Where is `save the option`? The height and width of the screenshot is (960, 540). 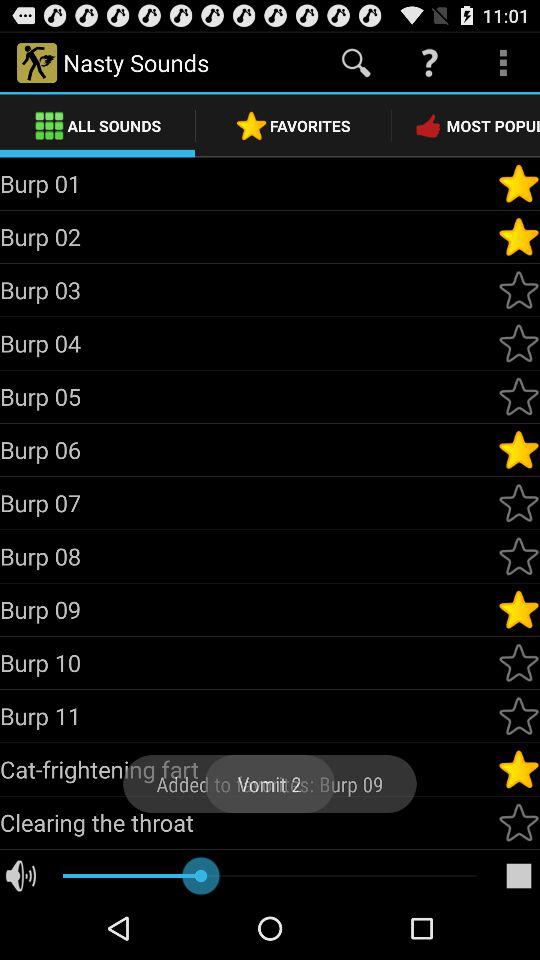 save the option is located at coordinates (519, 556).